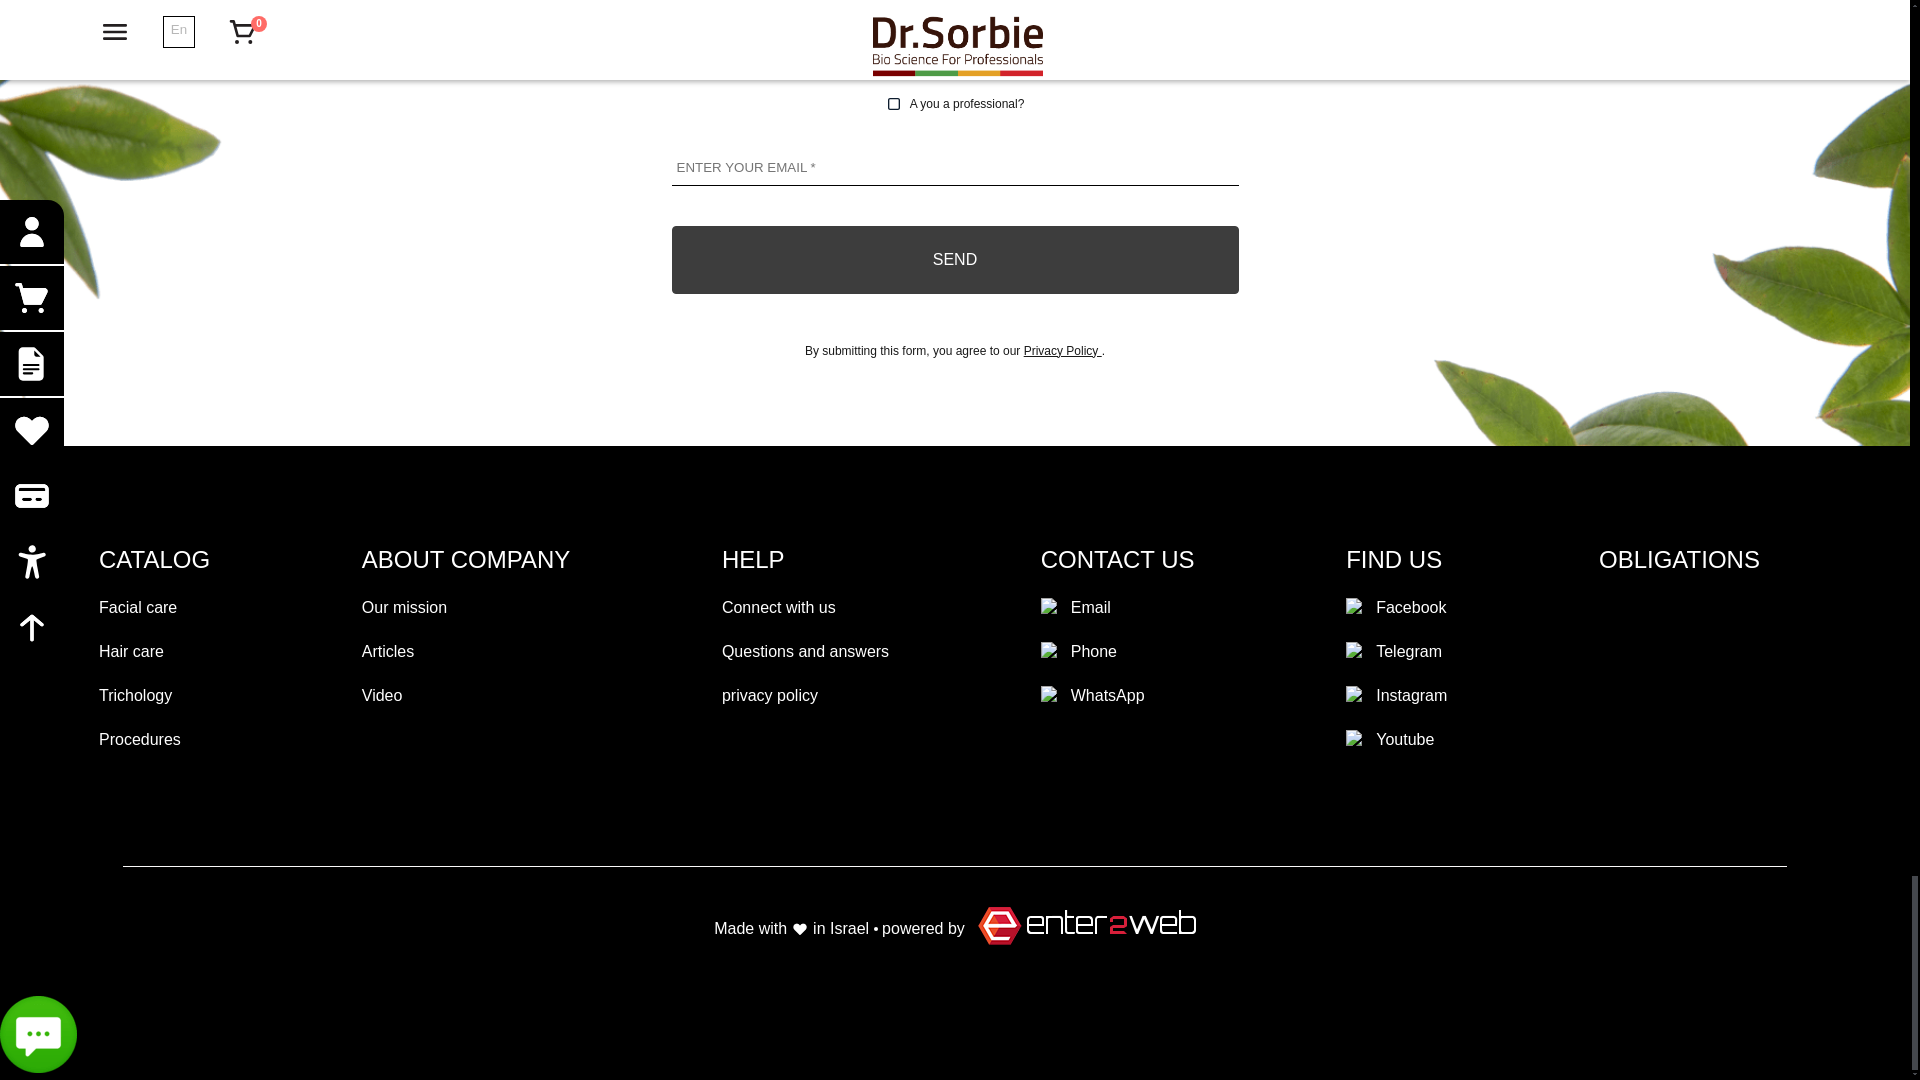  Describe the element at coordinates (1062, 350) in the screenshot. I see `Privacy Policy` at that location.